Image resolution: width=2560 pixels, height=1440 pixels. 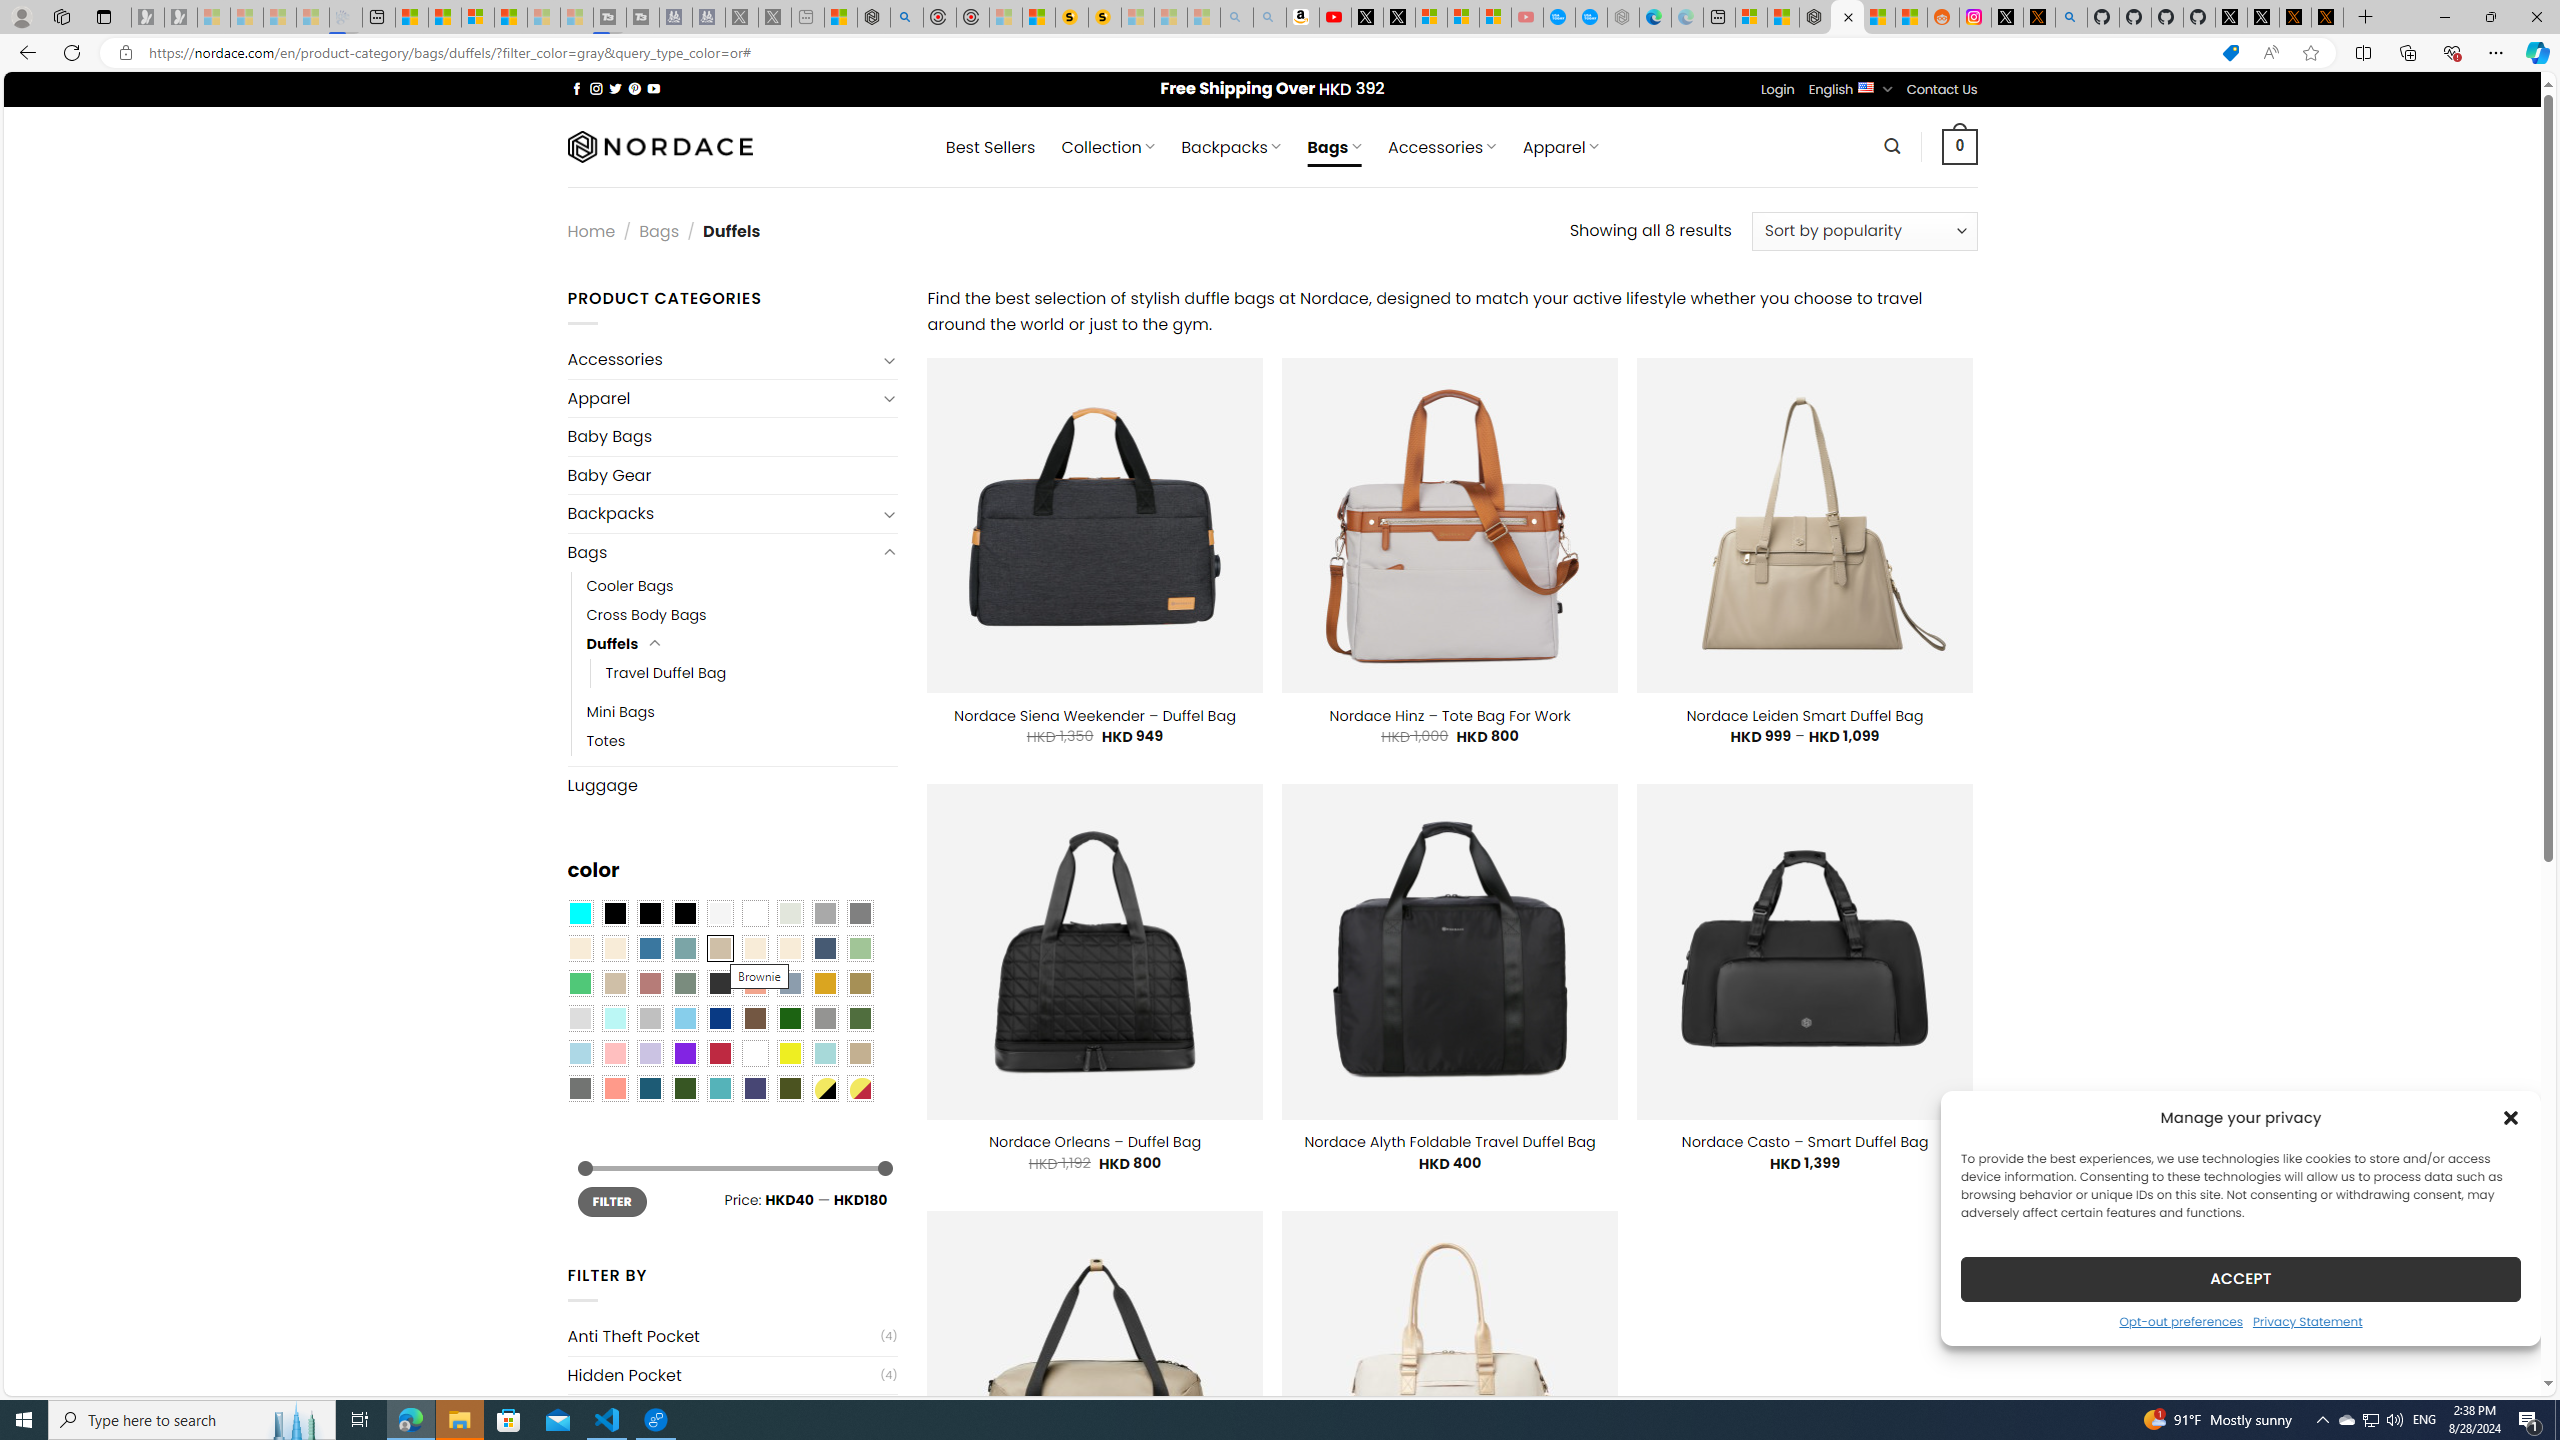 I want to click on Charcoal, so click(x=719, y=983).